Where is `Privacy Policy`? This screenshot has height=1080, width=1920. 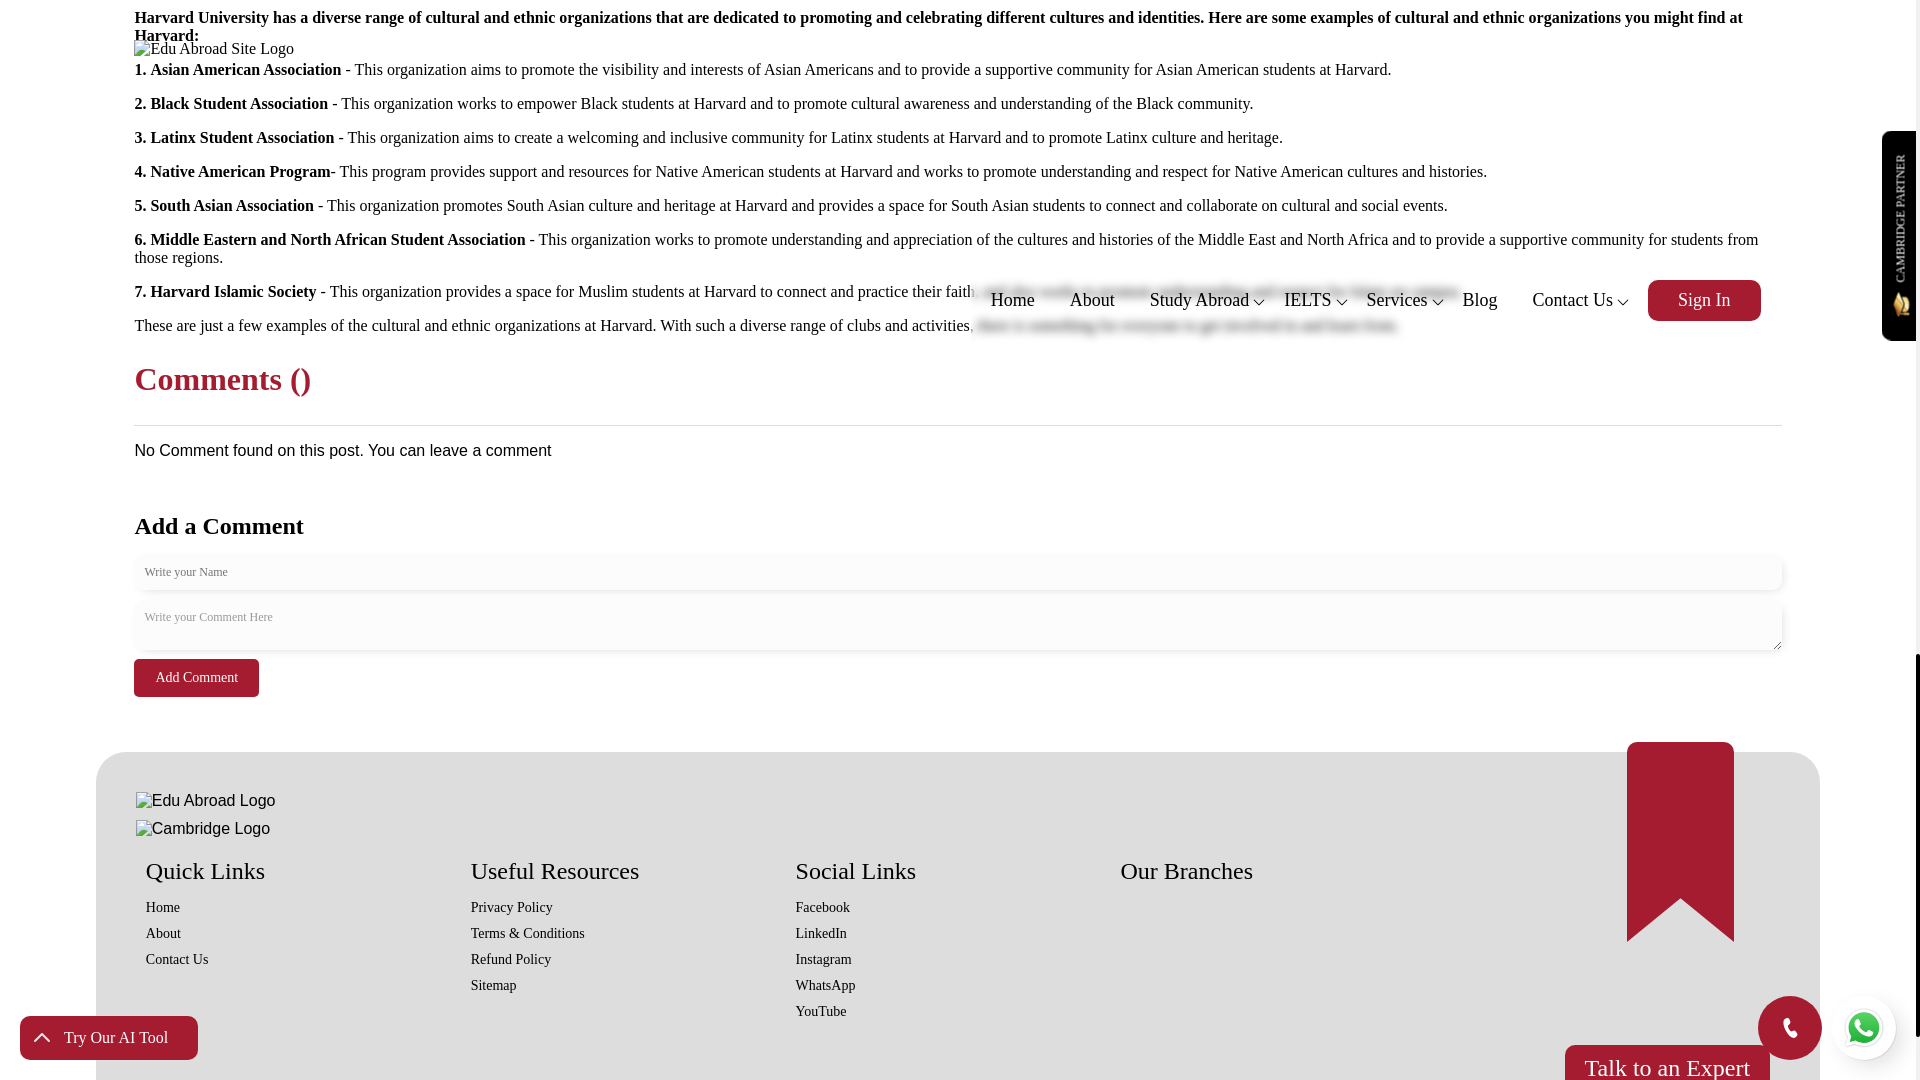 Privacy Policy is located at coordinates (511, 908).